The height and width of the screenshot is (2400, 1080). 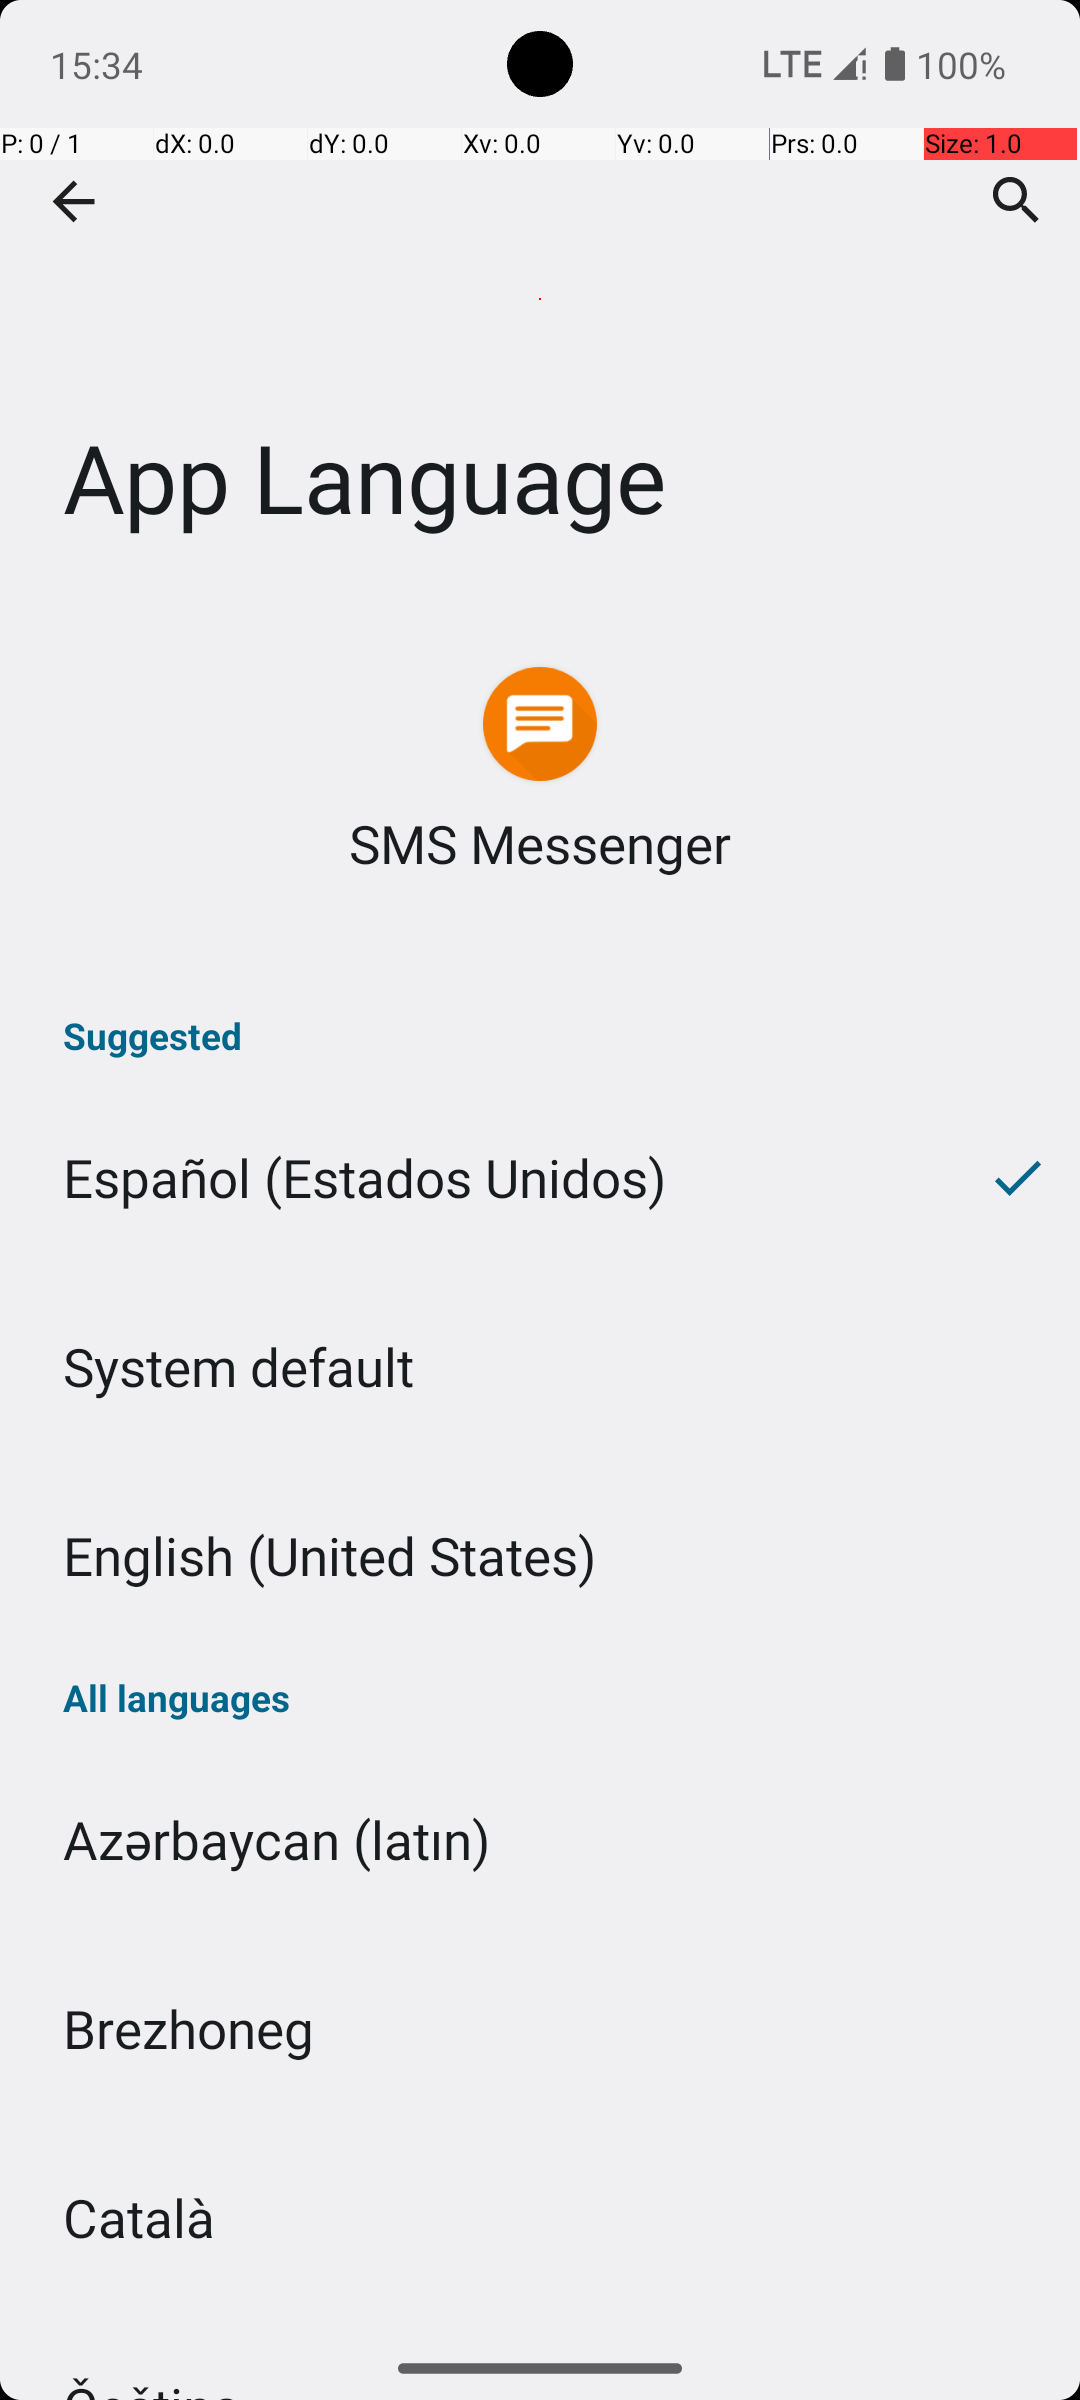 What do you see at coordinates (540, 1840) in the screenshot?
I see `Azərbaycan (latın)` at bounding box center [540, 1840].